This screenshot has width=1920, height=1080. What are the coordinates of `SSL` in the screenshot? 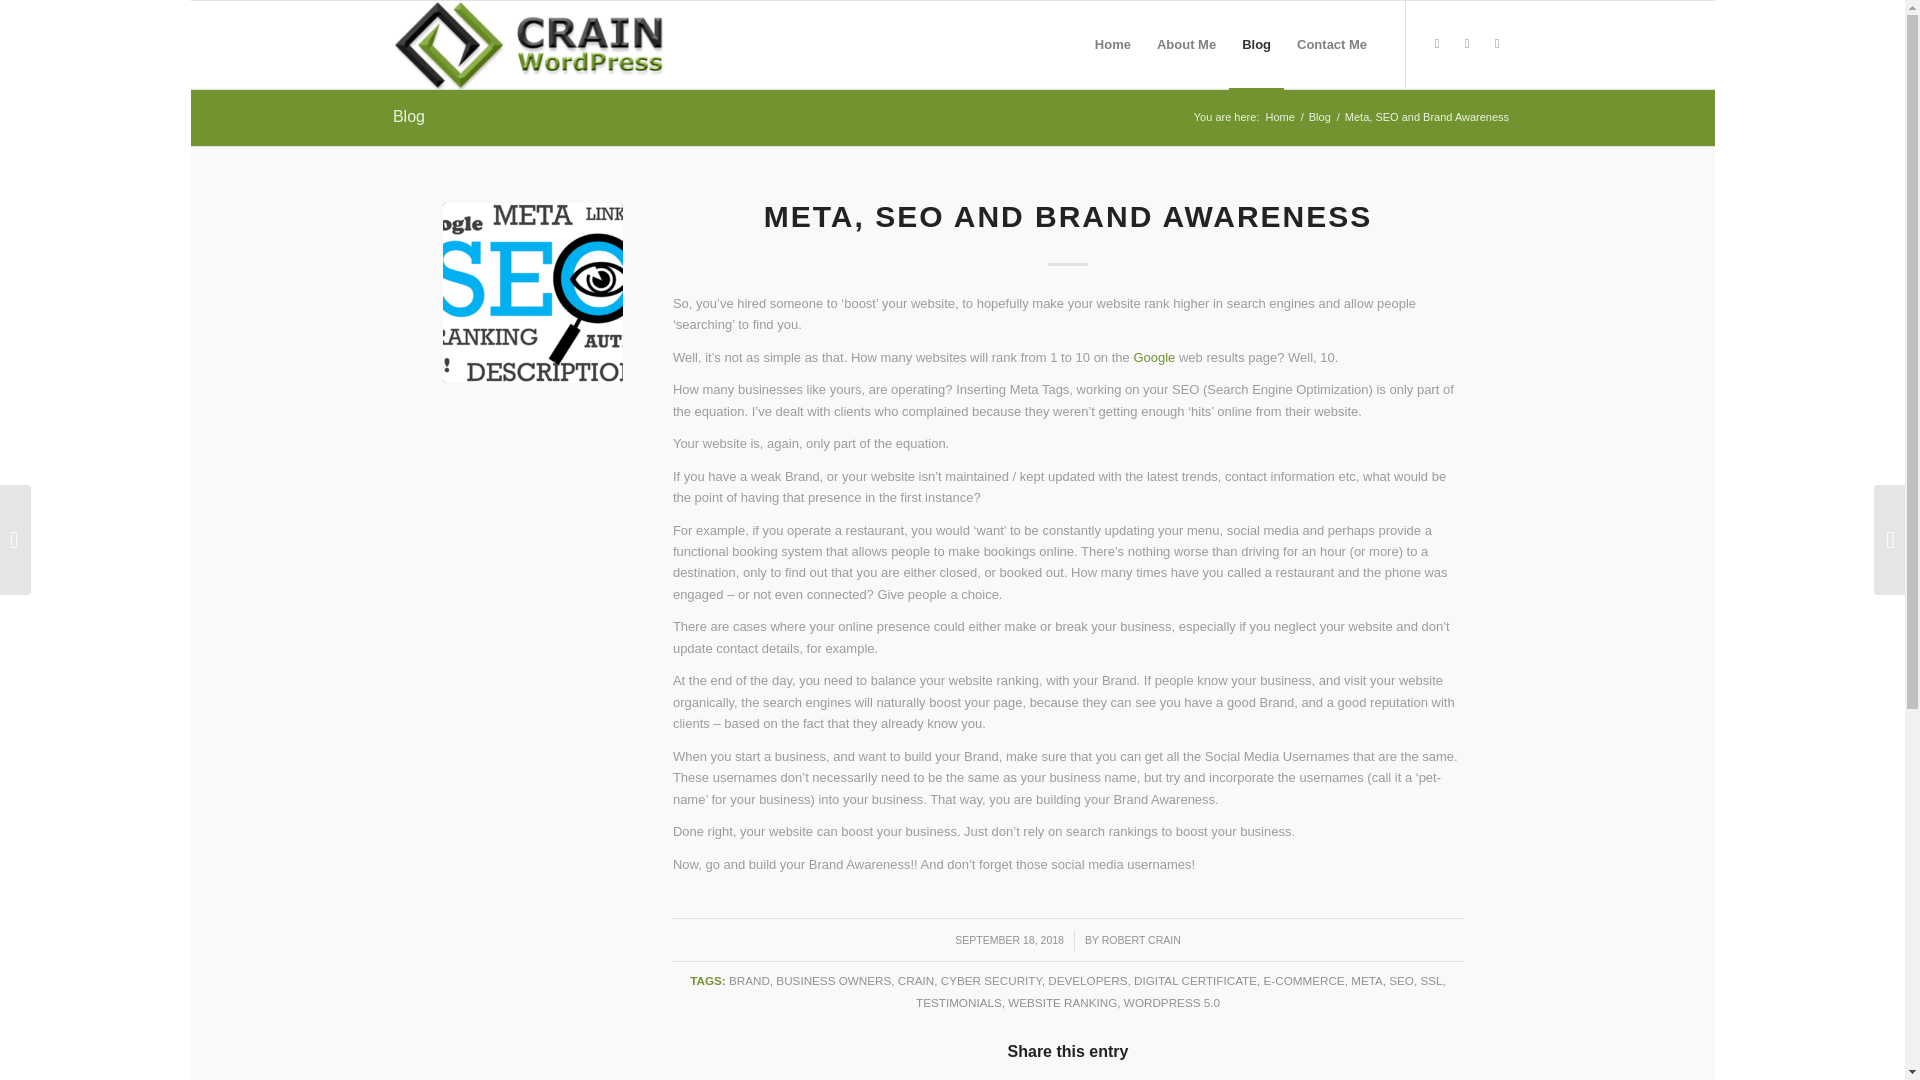 It's located at (1430, 980).